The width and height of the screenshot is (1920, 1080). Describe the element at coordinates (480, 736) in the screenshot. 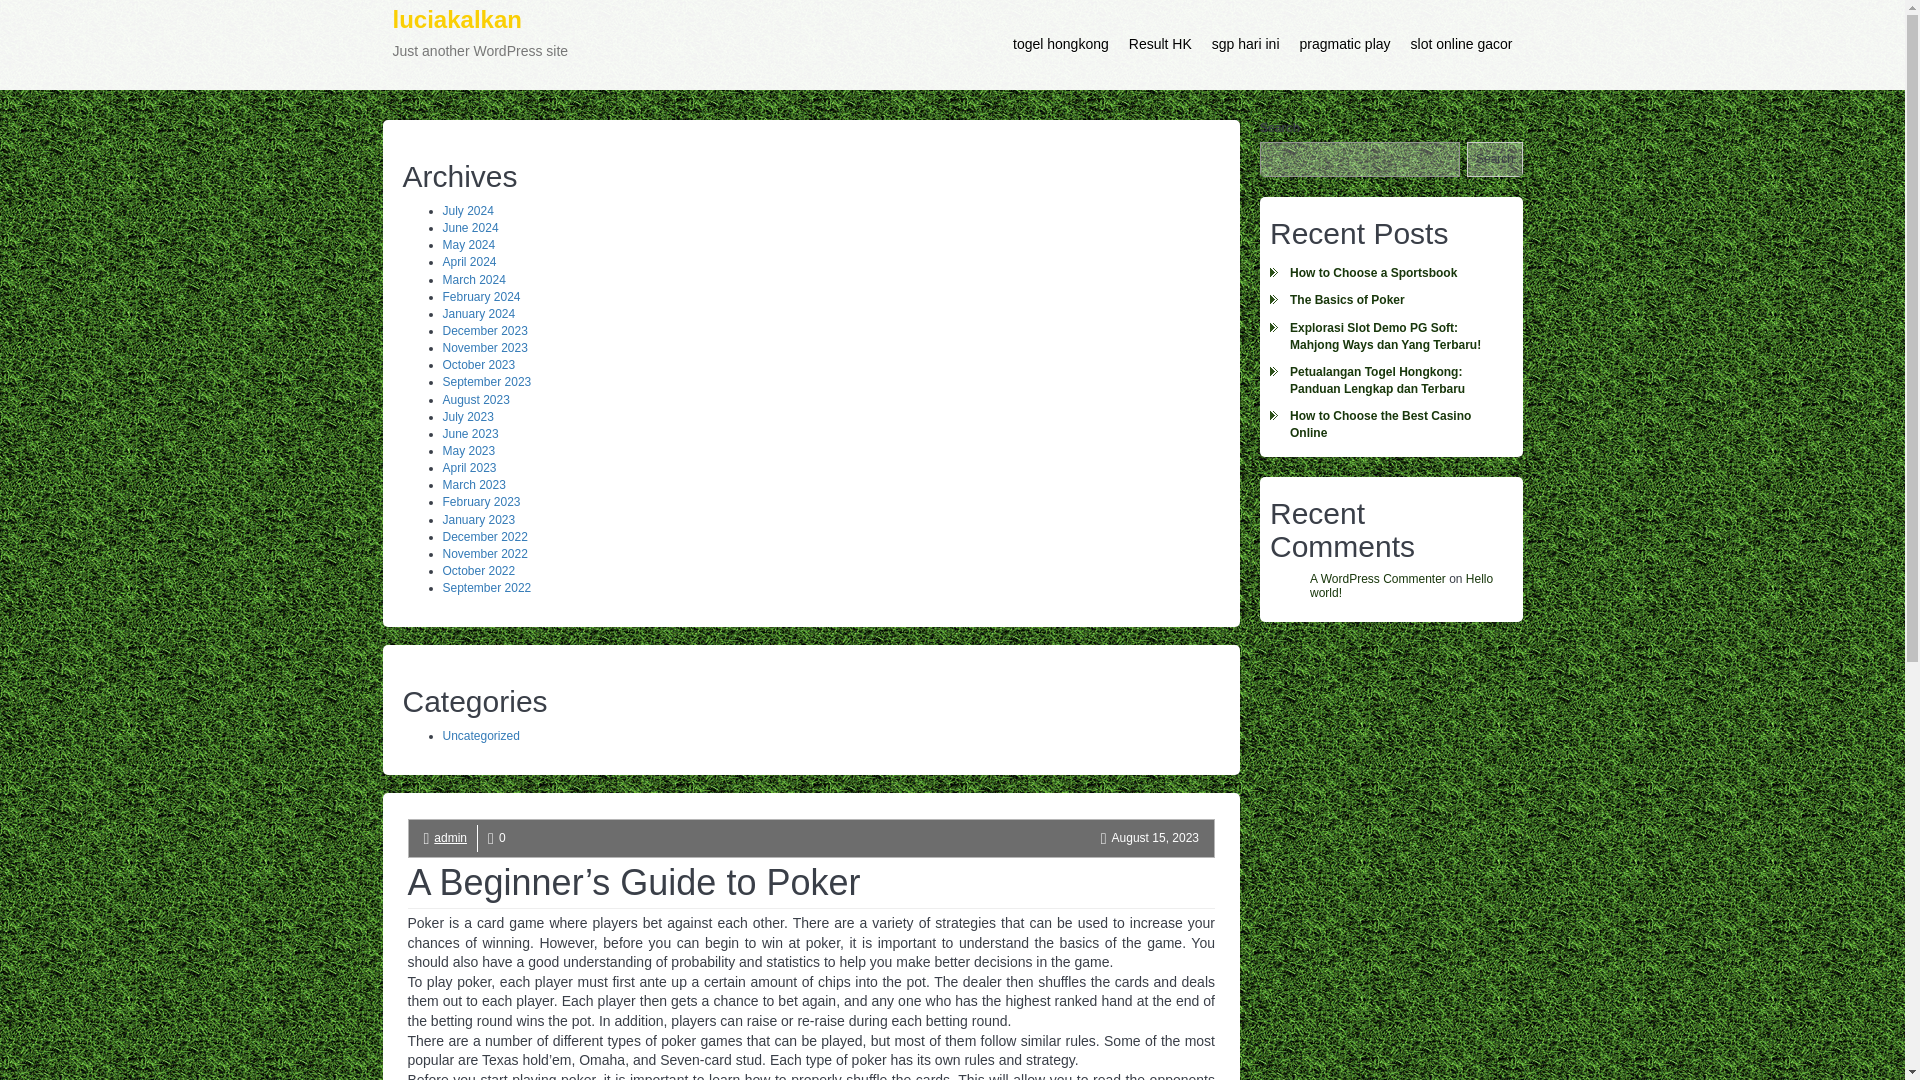

I see `Uncategorized` at that location.